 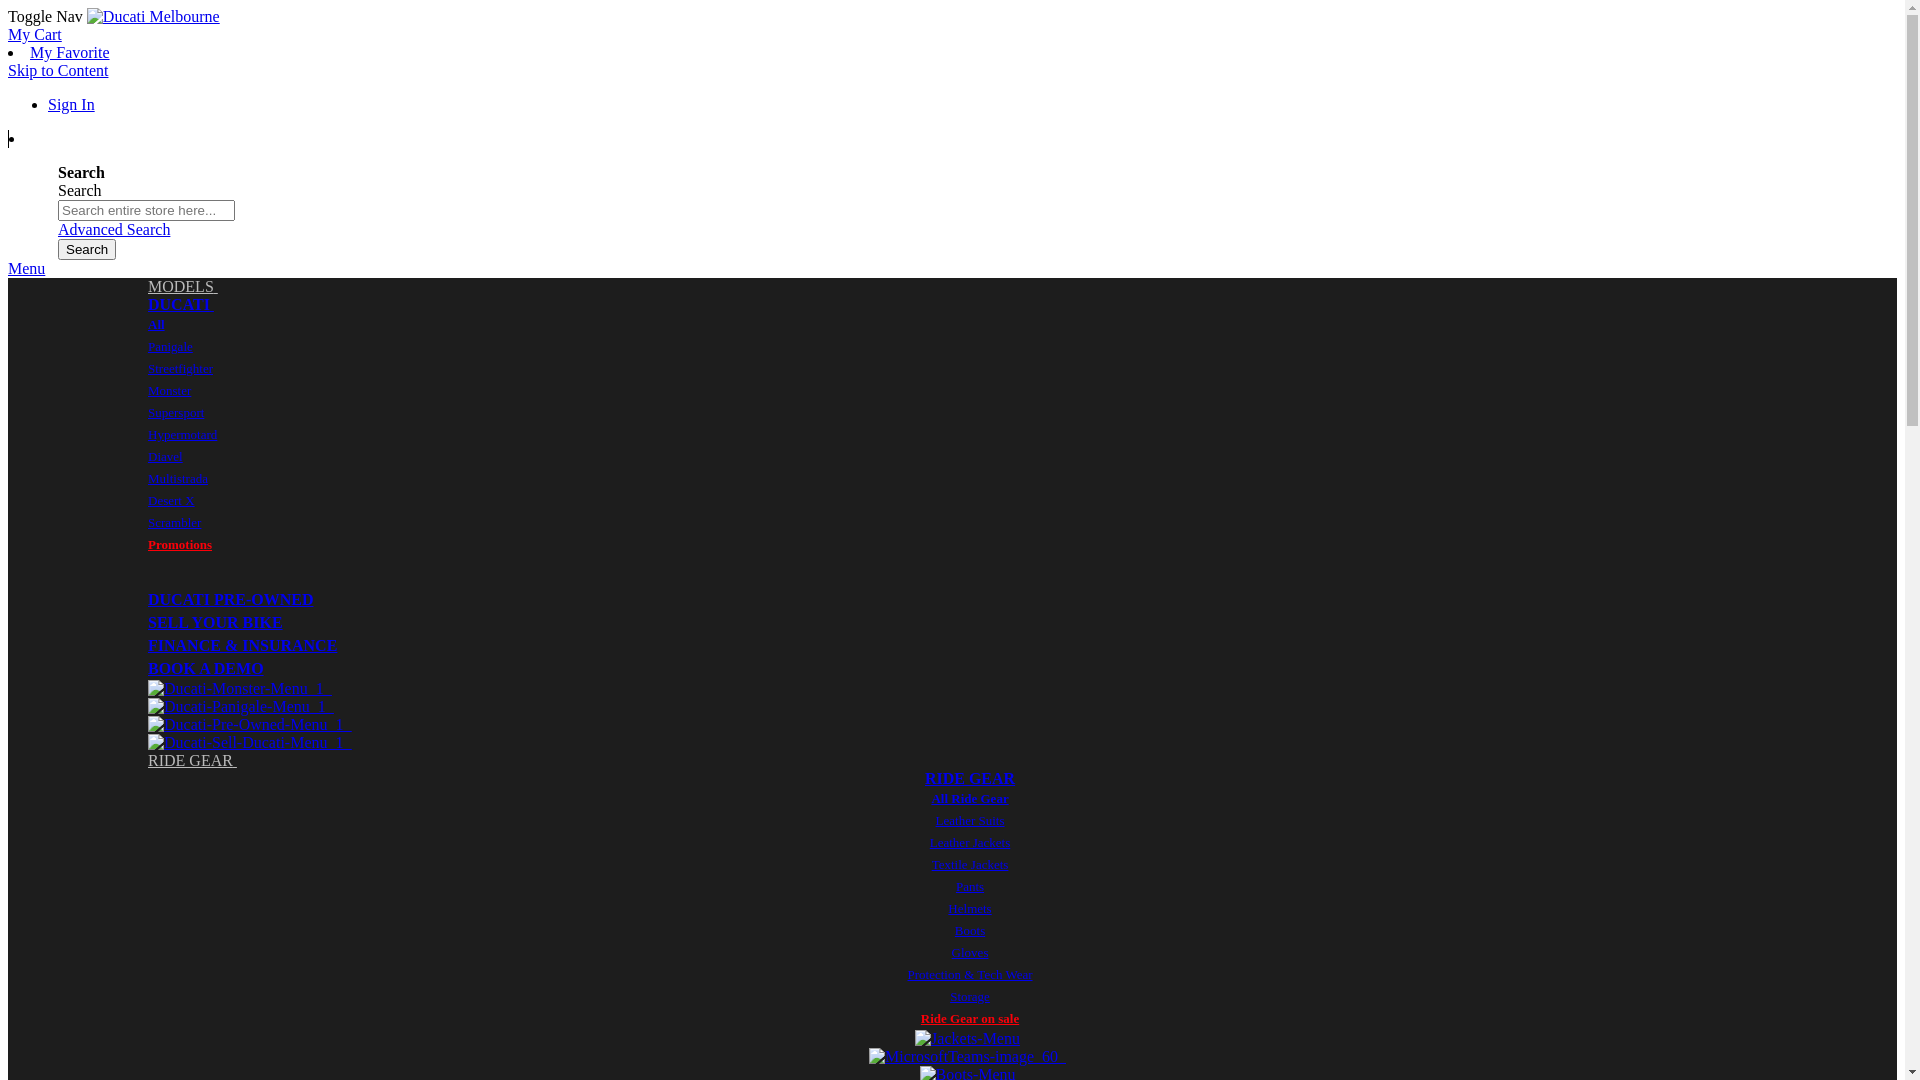 What do you see at coordinates (178, 478) in the screenshot?
I see `Multistrada` at bounding box center [178, 478].